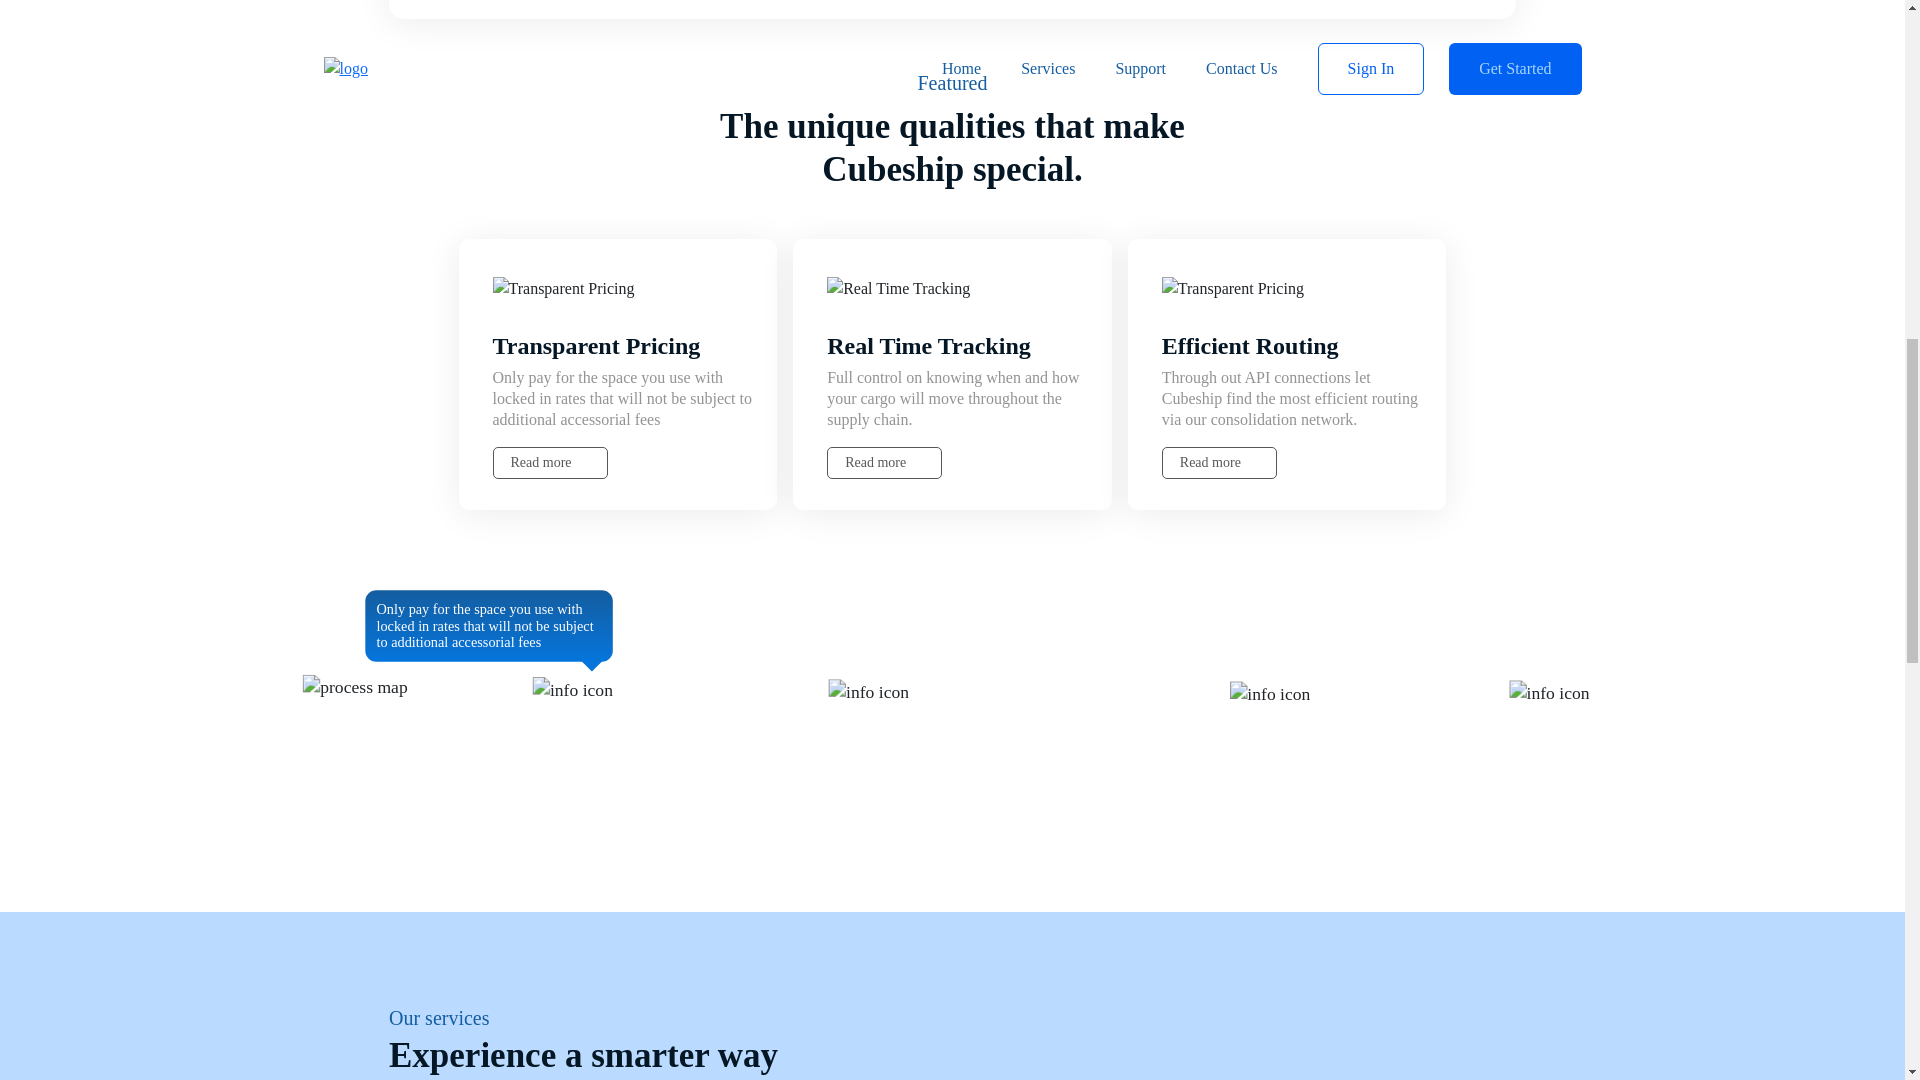  What do you see at coordinates (884, 463) in the screenshot?
I see `Read more` at bounding box center [884, 463].